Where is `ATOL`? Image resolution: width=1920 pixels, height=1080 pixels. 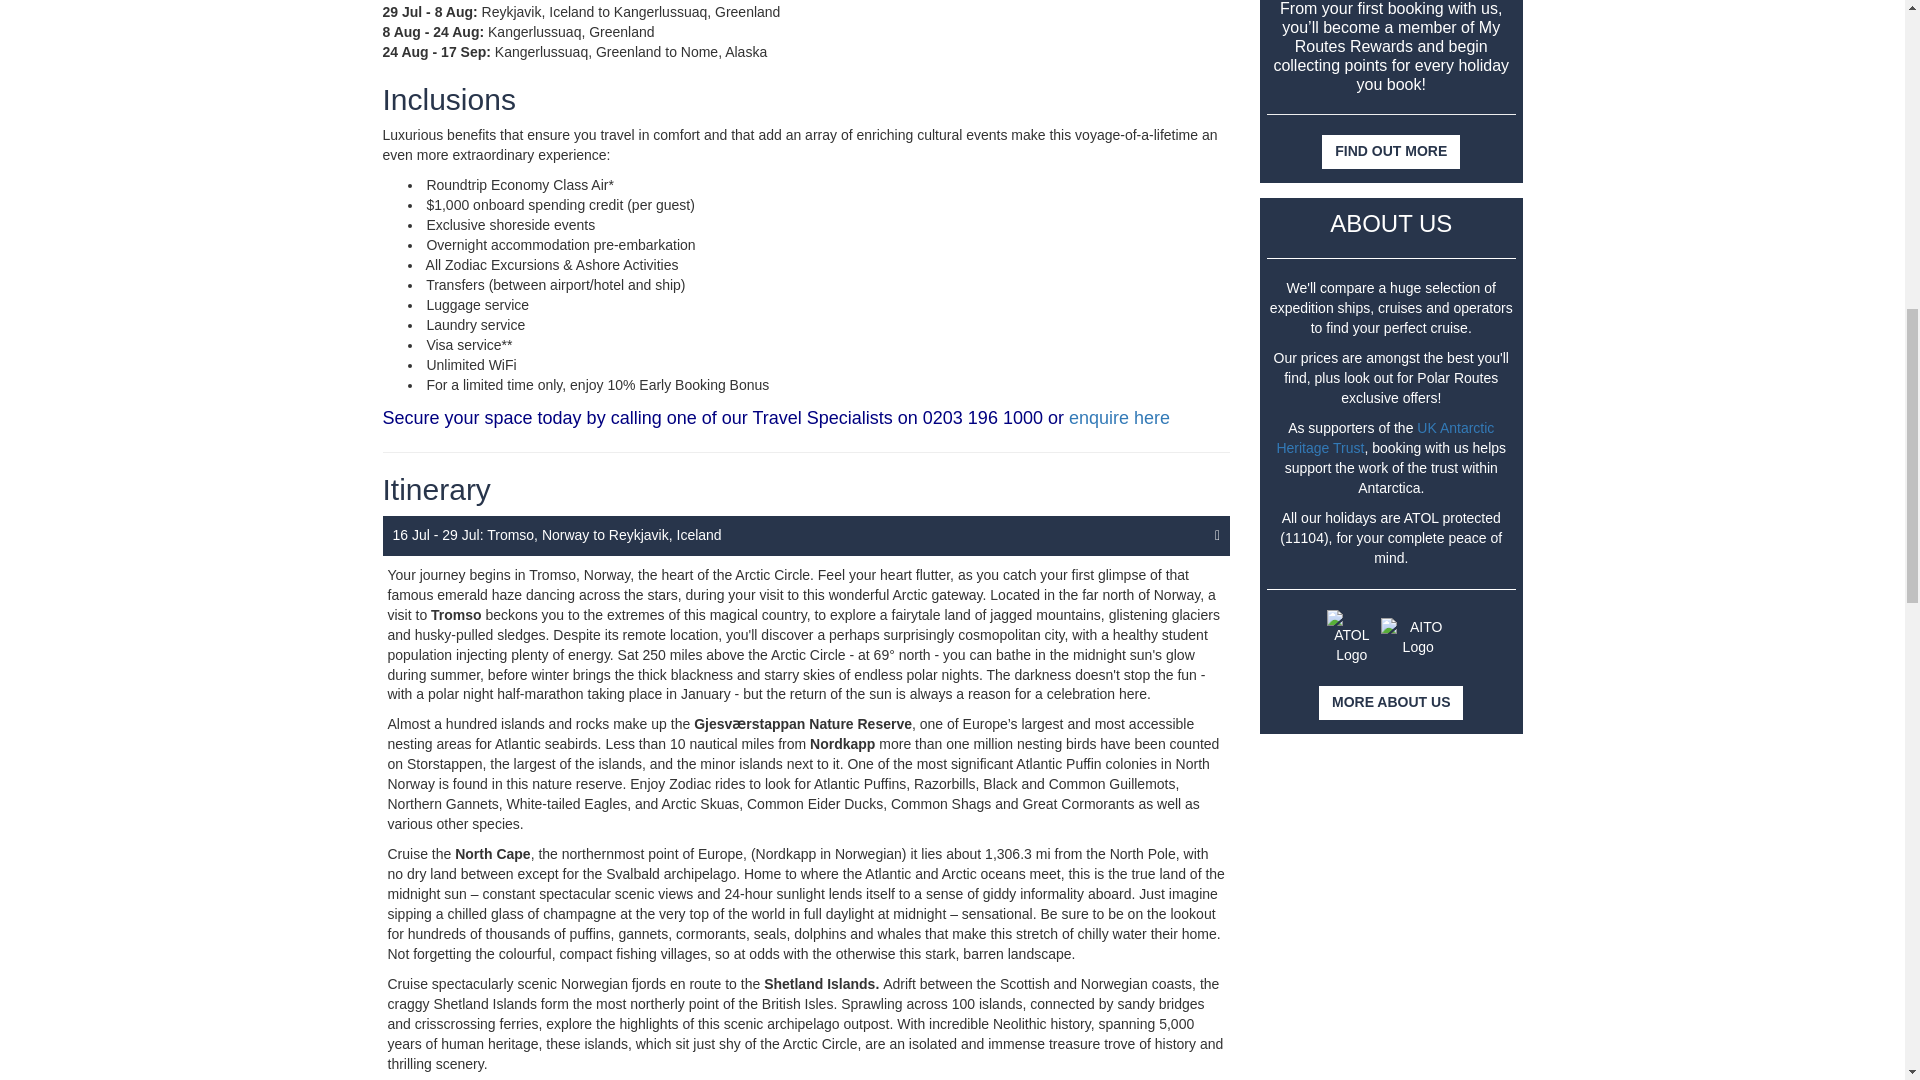
ATOL is located at coordinates (1351, 638).